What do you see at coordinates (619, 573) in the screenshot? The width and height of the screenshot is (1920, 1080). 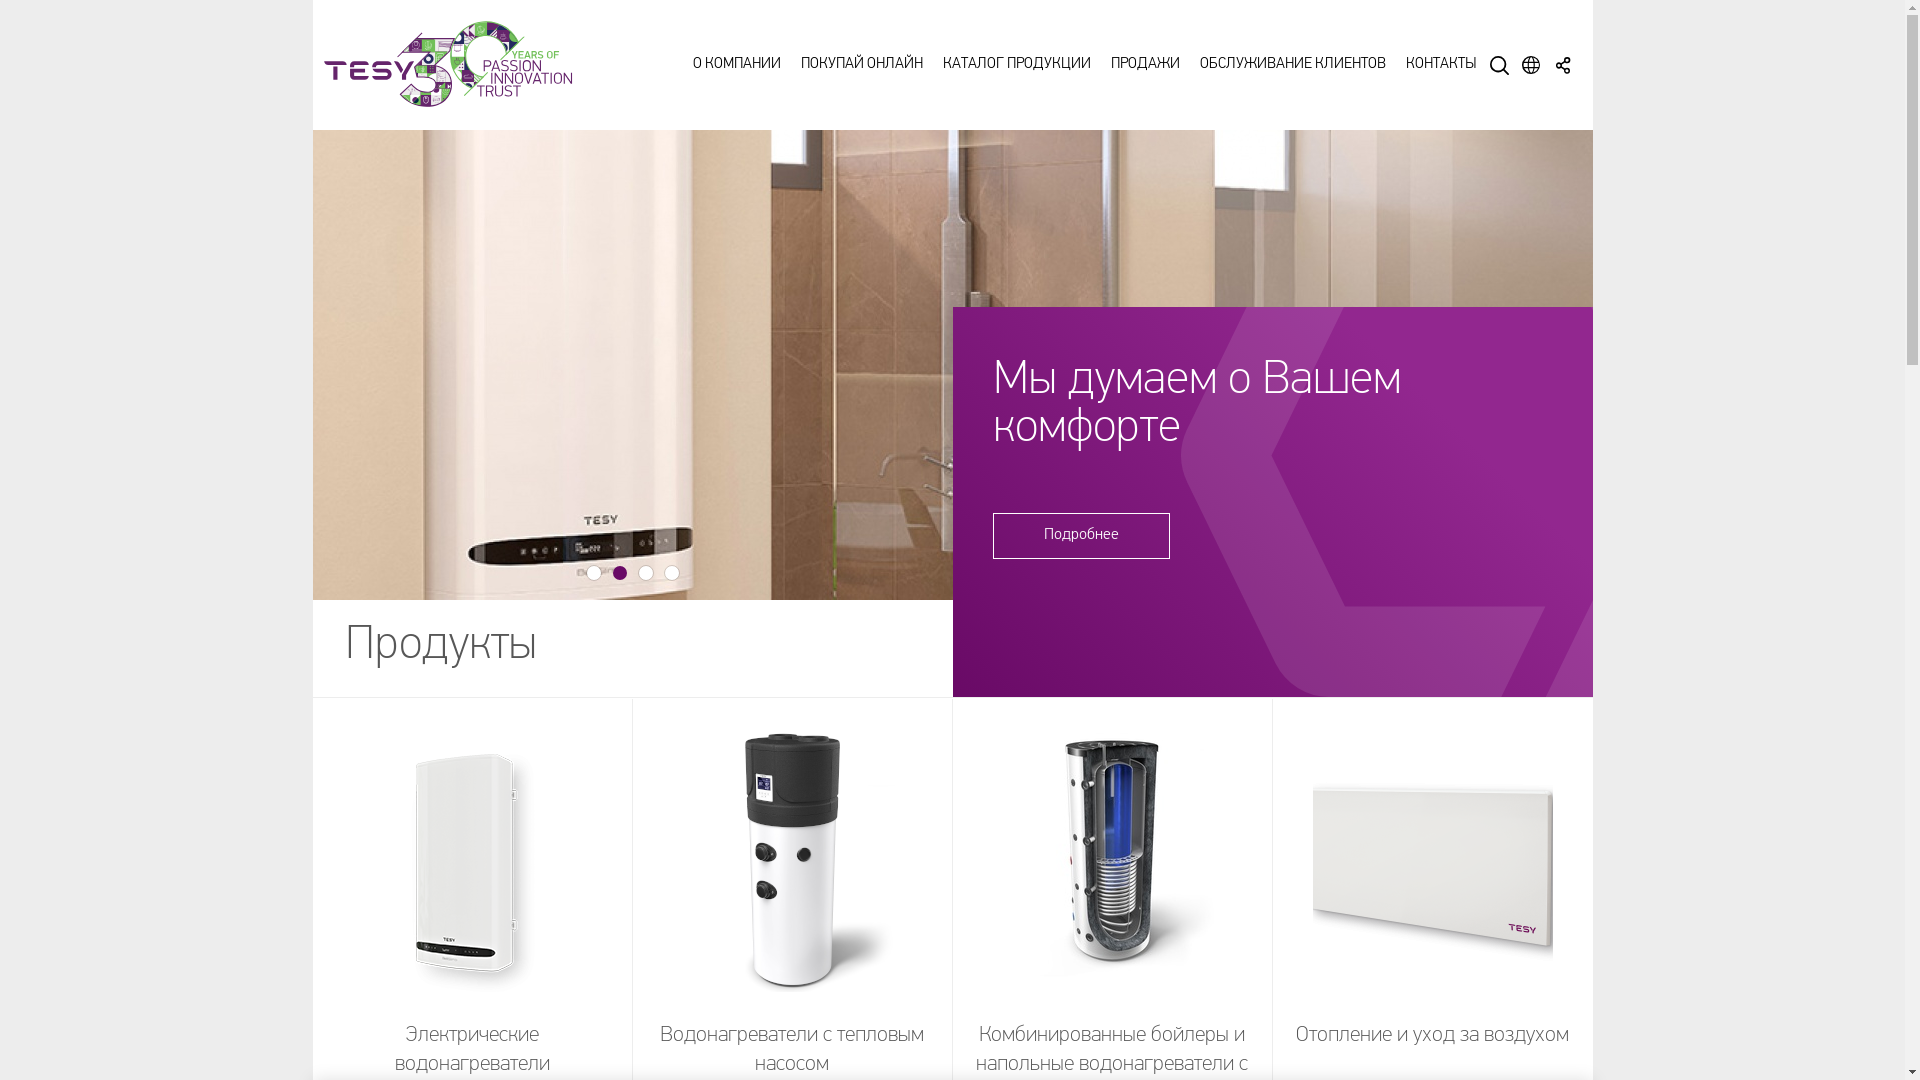 I see `2` at bounding box center [619, 573].